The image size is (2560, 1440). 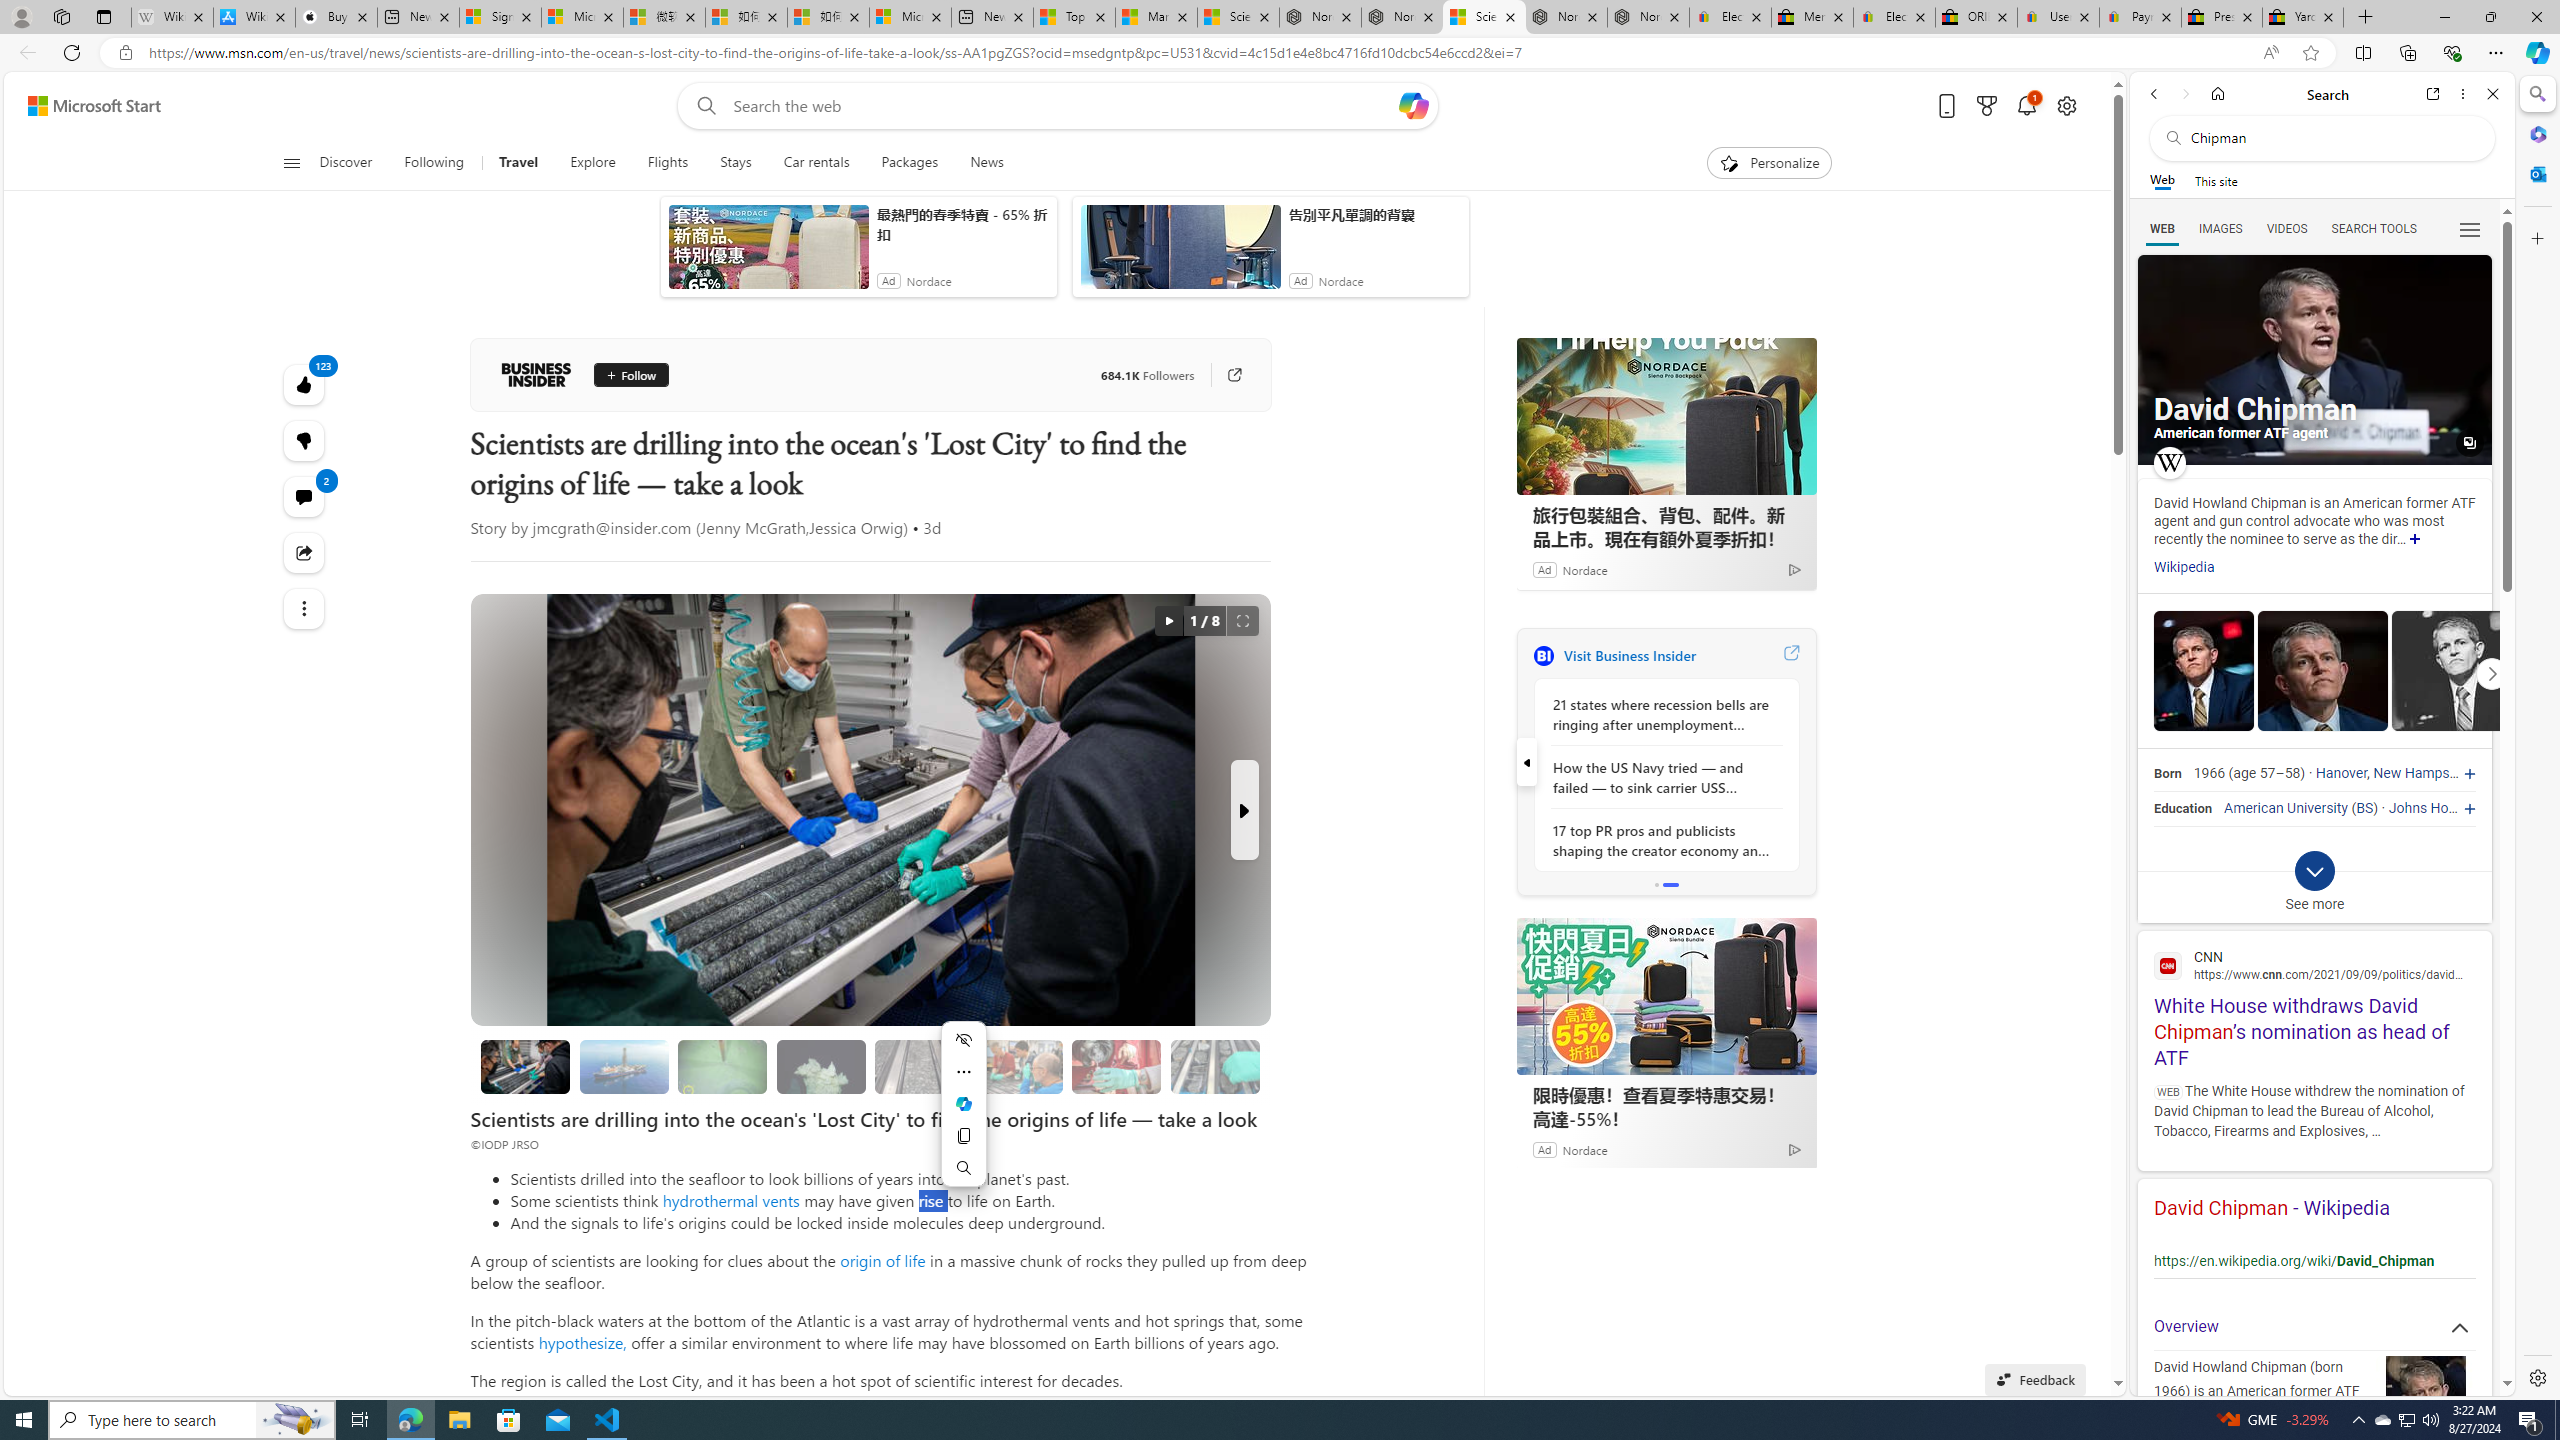 What do you see at coordinates (1894, 17) in the screenshot?
I see `Electronics, Cars, Fashion, Collectibles & More | eBay` at bounding box center [1894, 17].